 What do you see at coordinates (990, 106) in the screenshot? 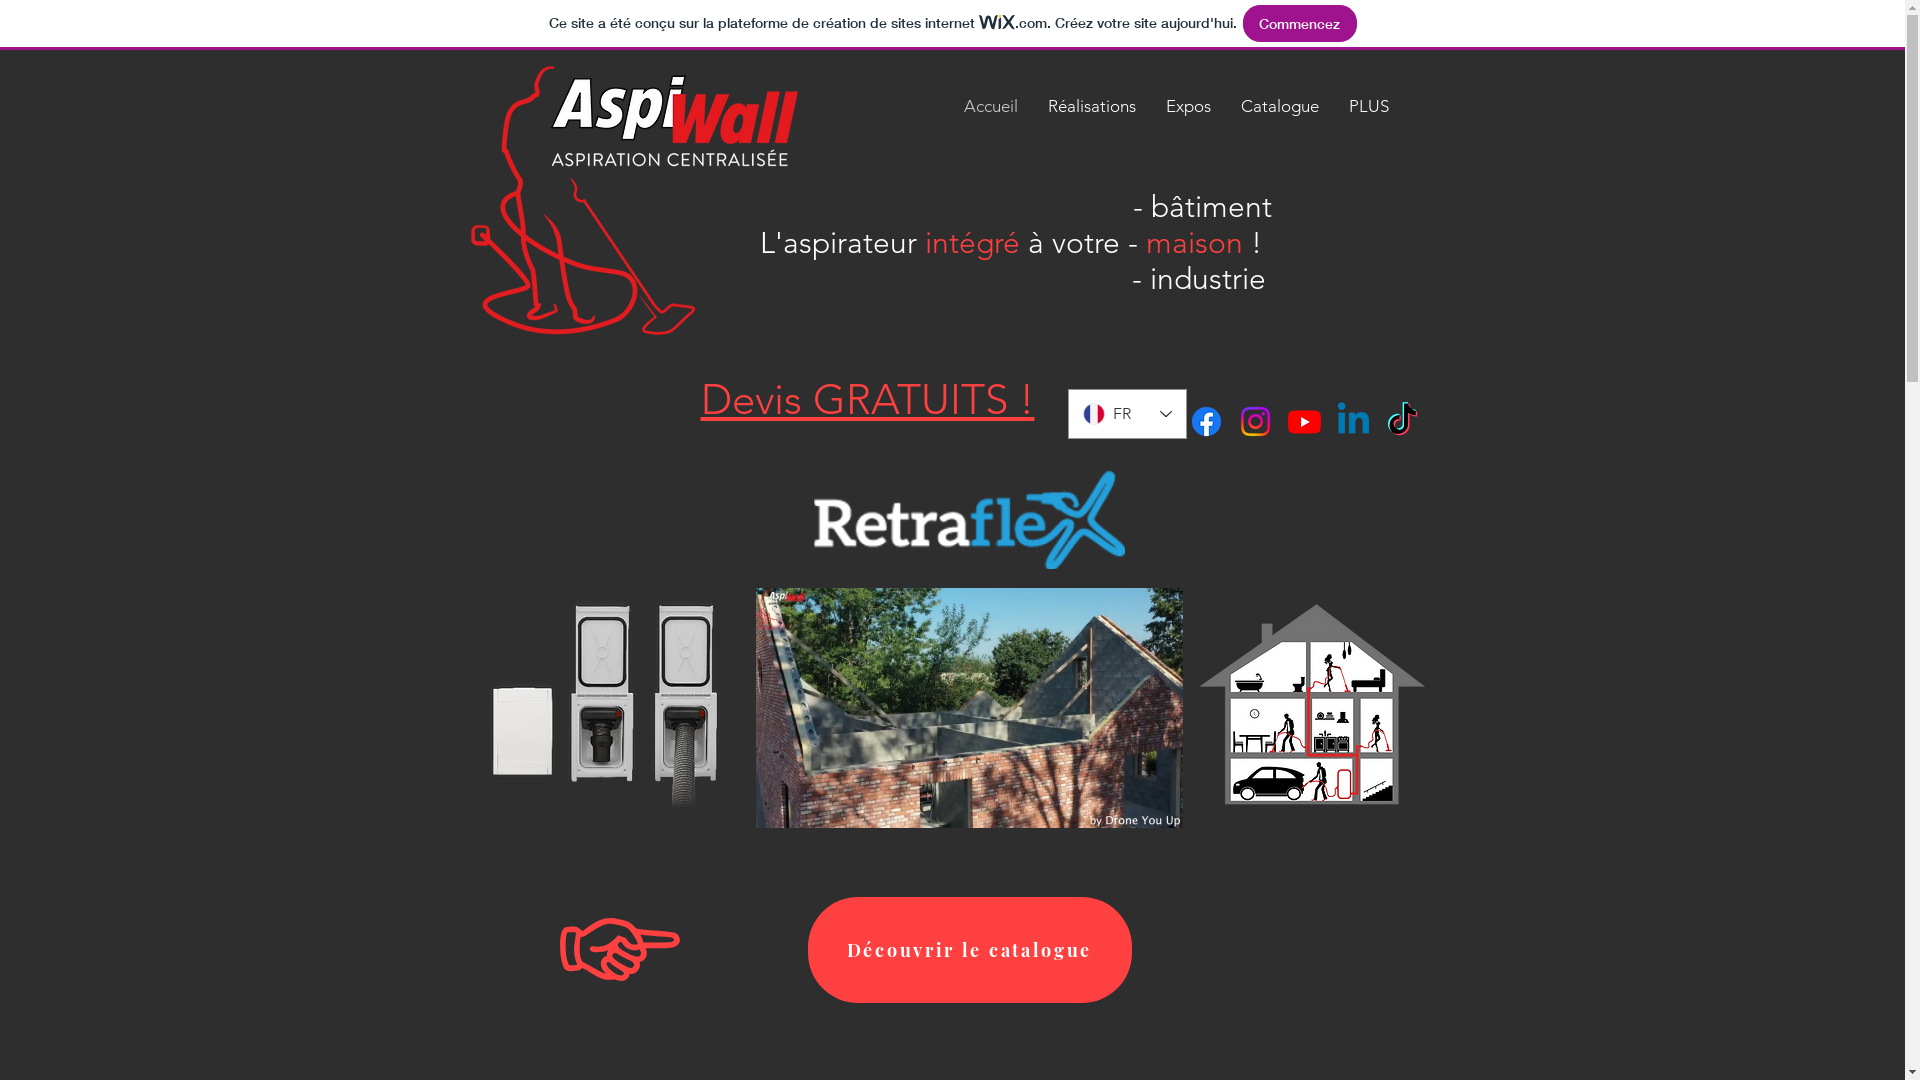
I see `Accueil` at bounding box center [990, 106].